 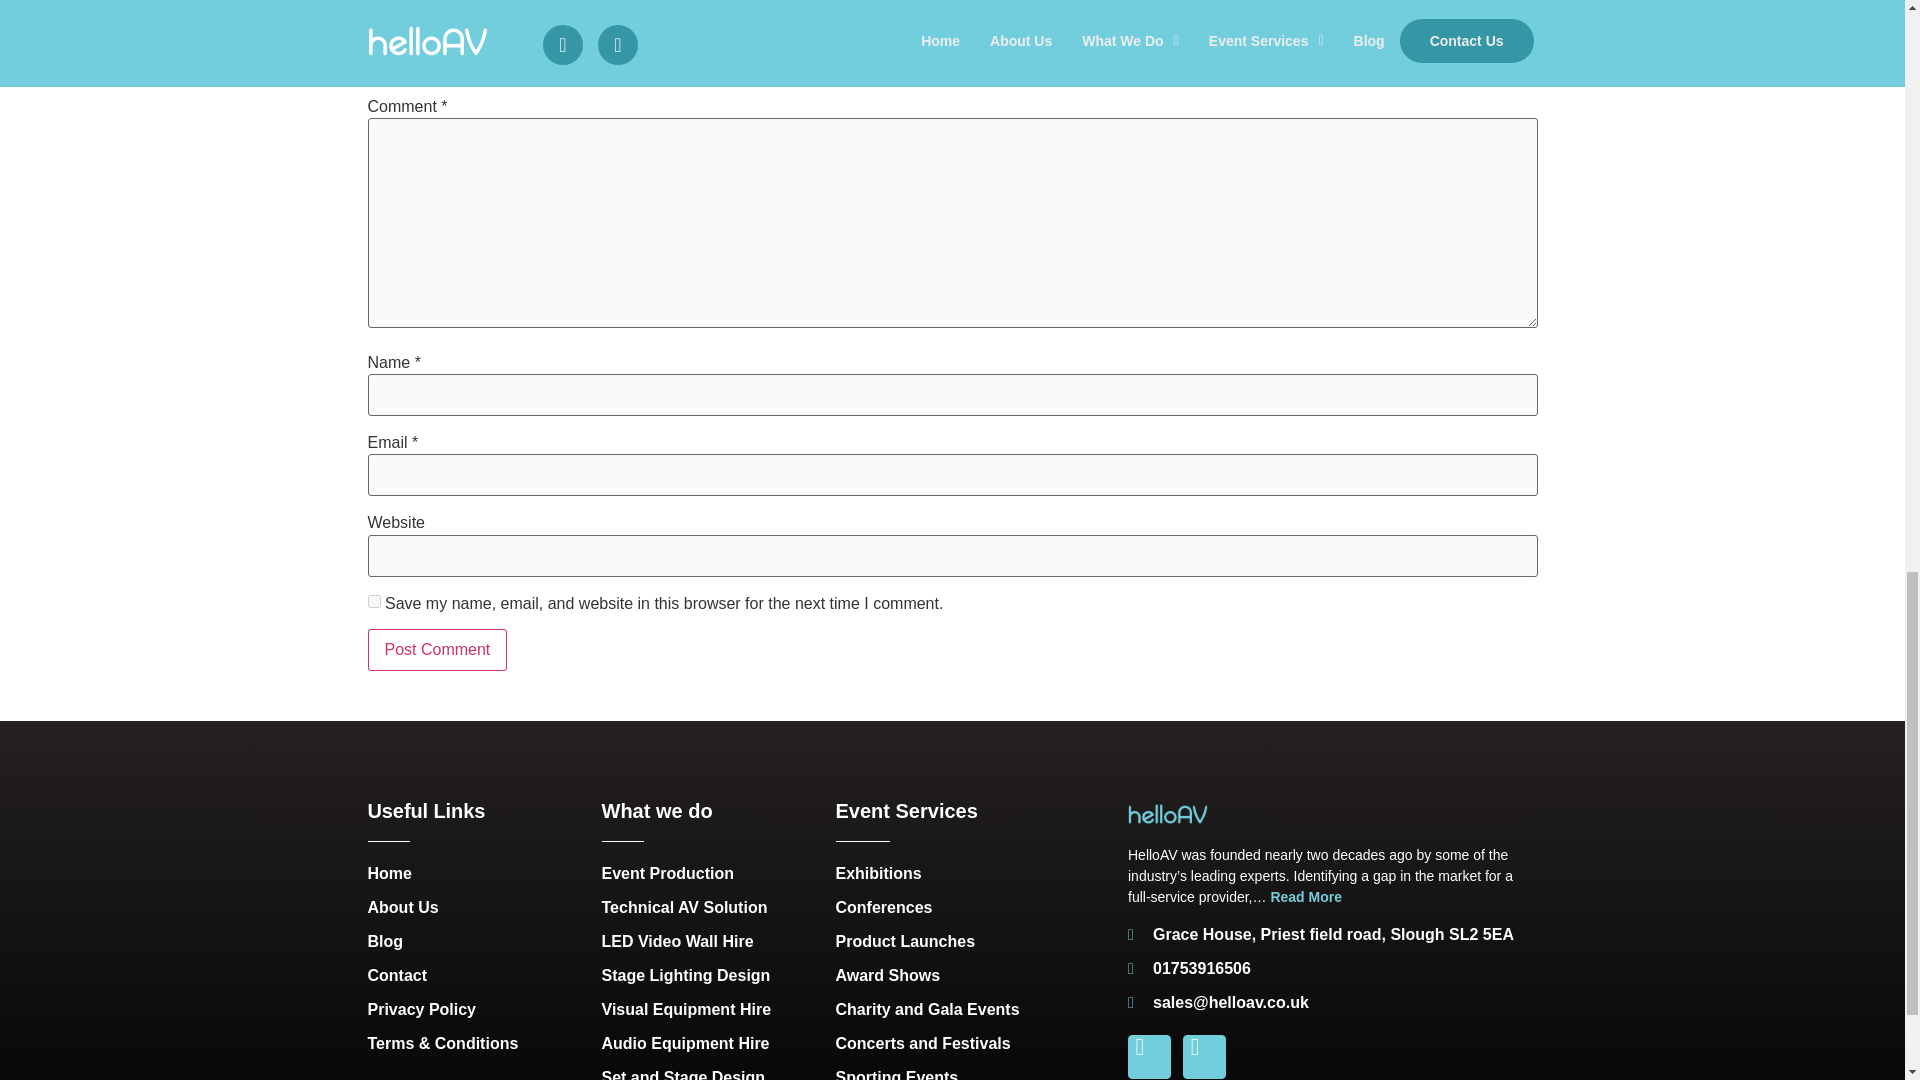 What do you see at coordinates (474, 1009) in the screenshot?
I see `Privacy Policy` at bounding box center [474, 1009].